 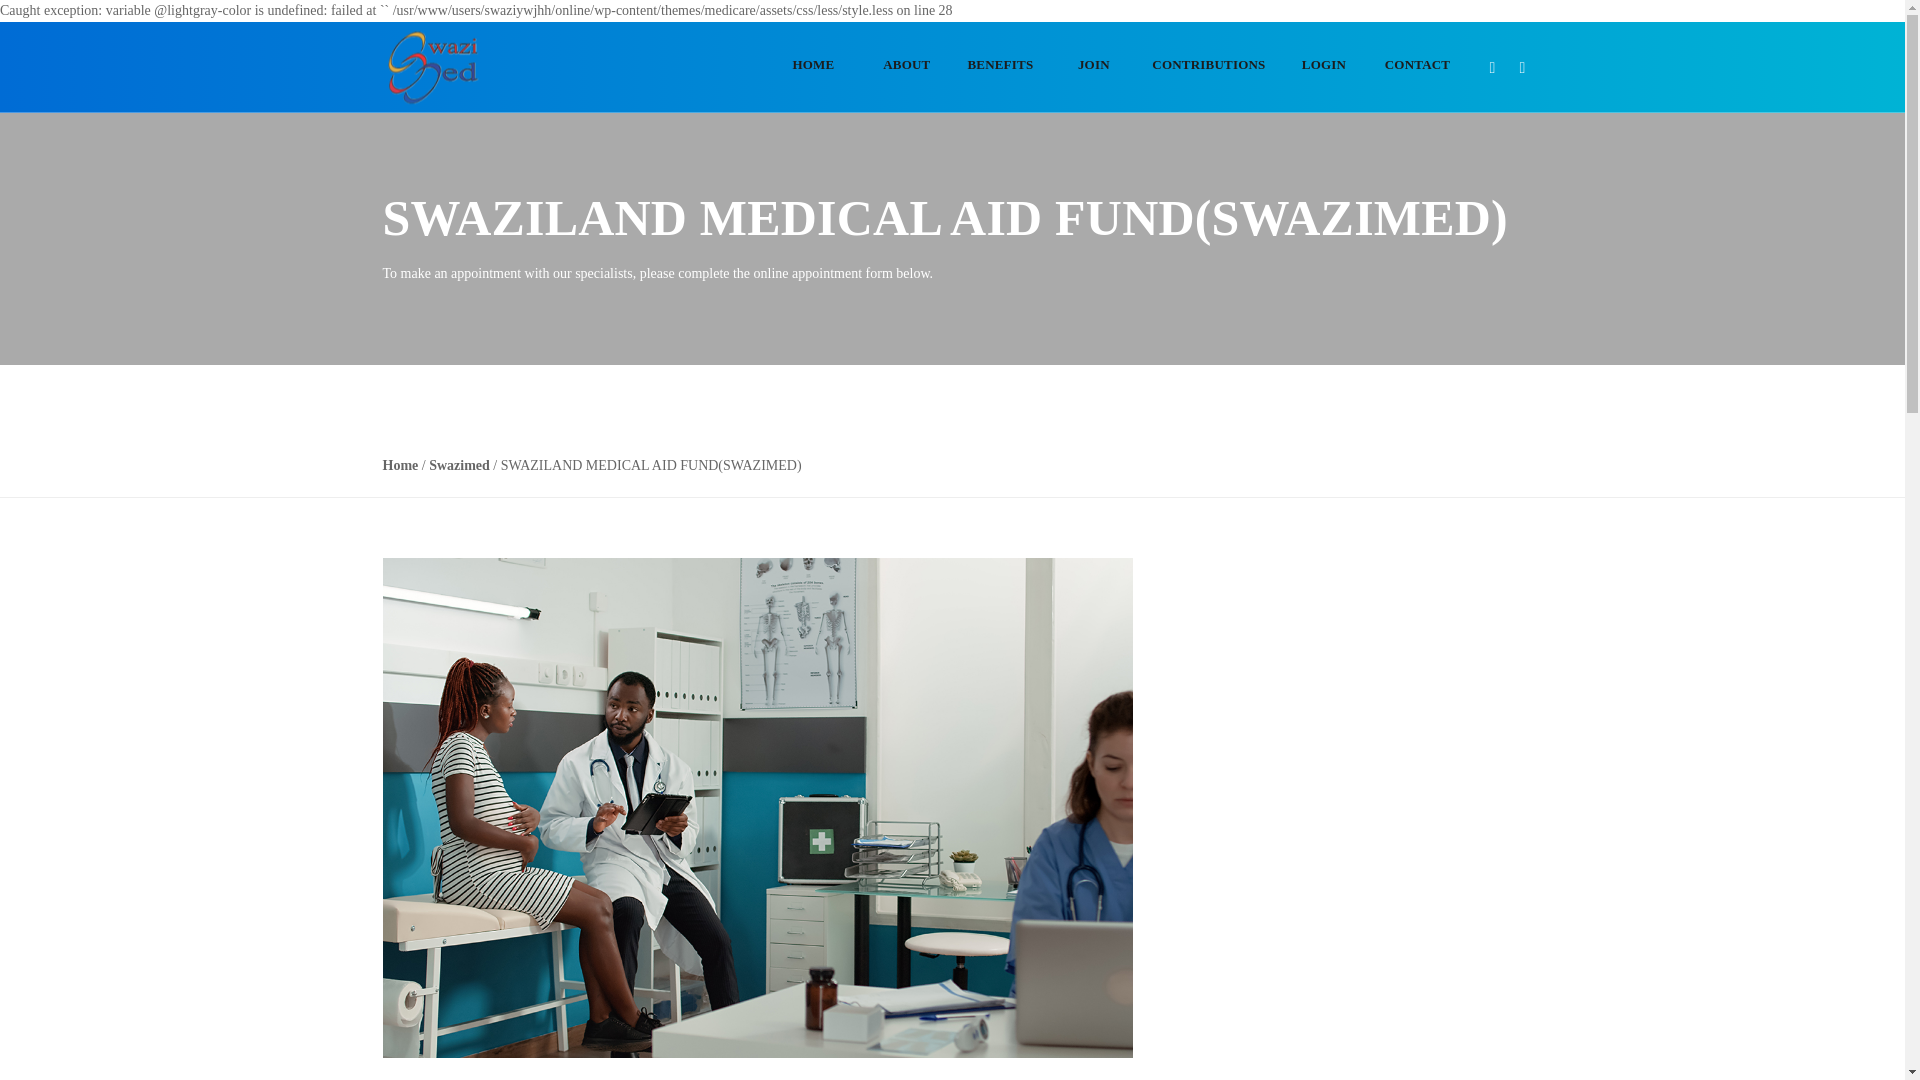 I want to click on CONTACT, so click(x=1416, y=66).